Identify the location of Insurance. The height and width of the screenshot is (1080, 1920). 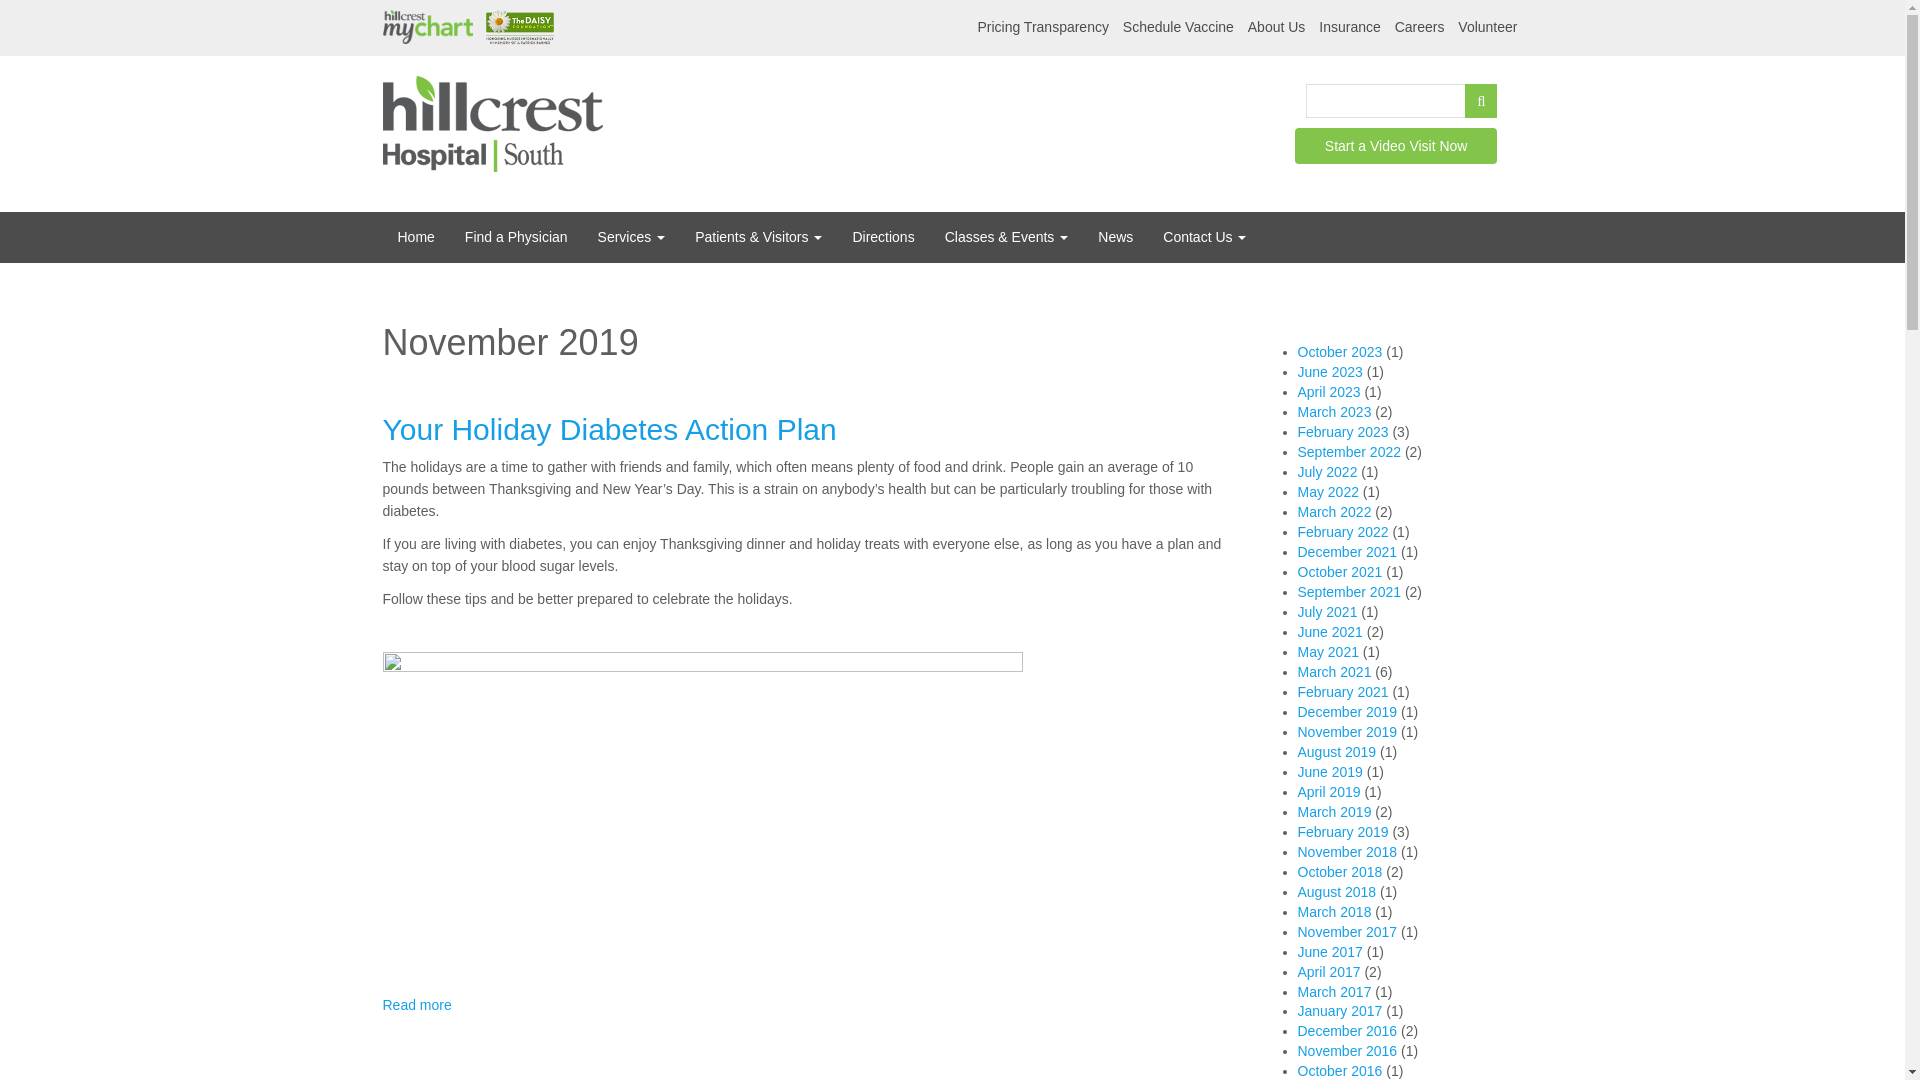
(1350, 28).